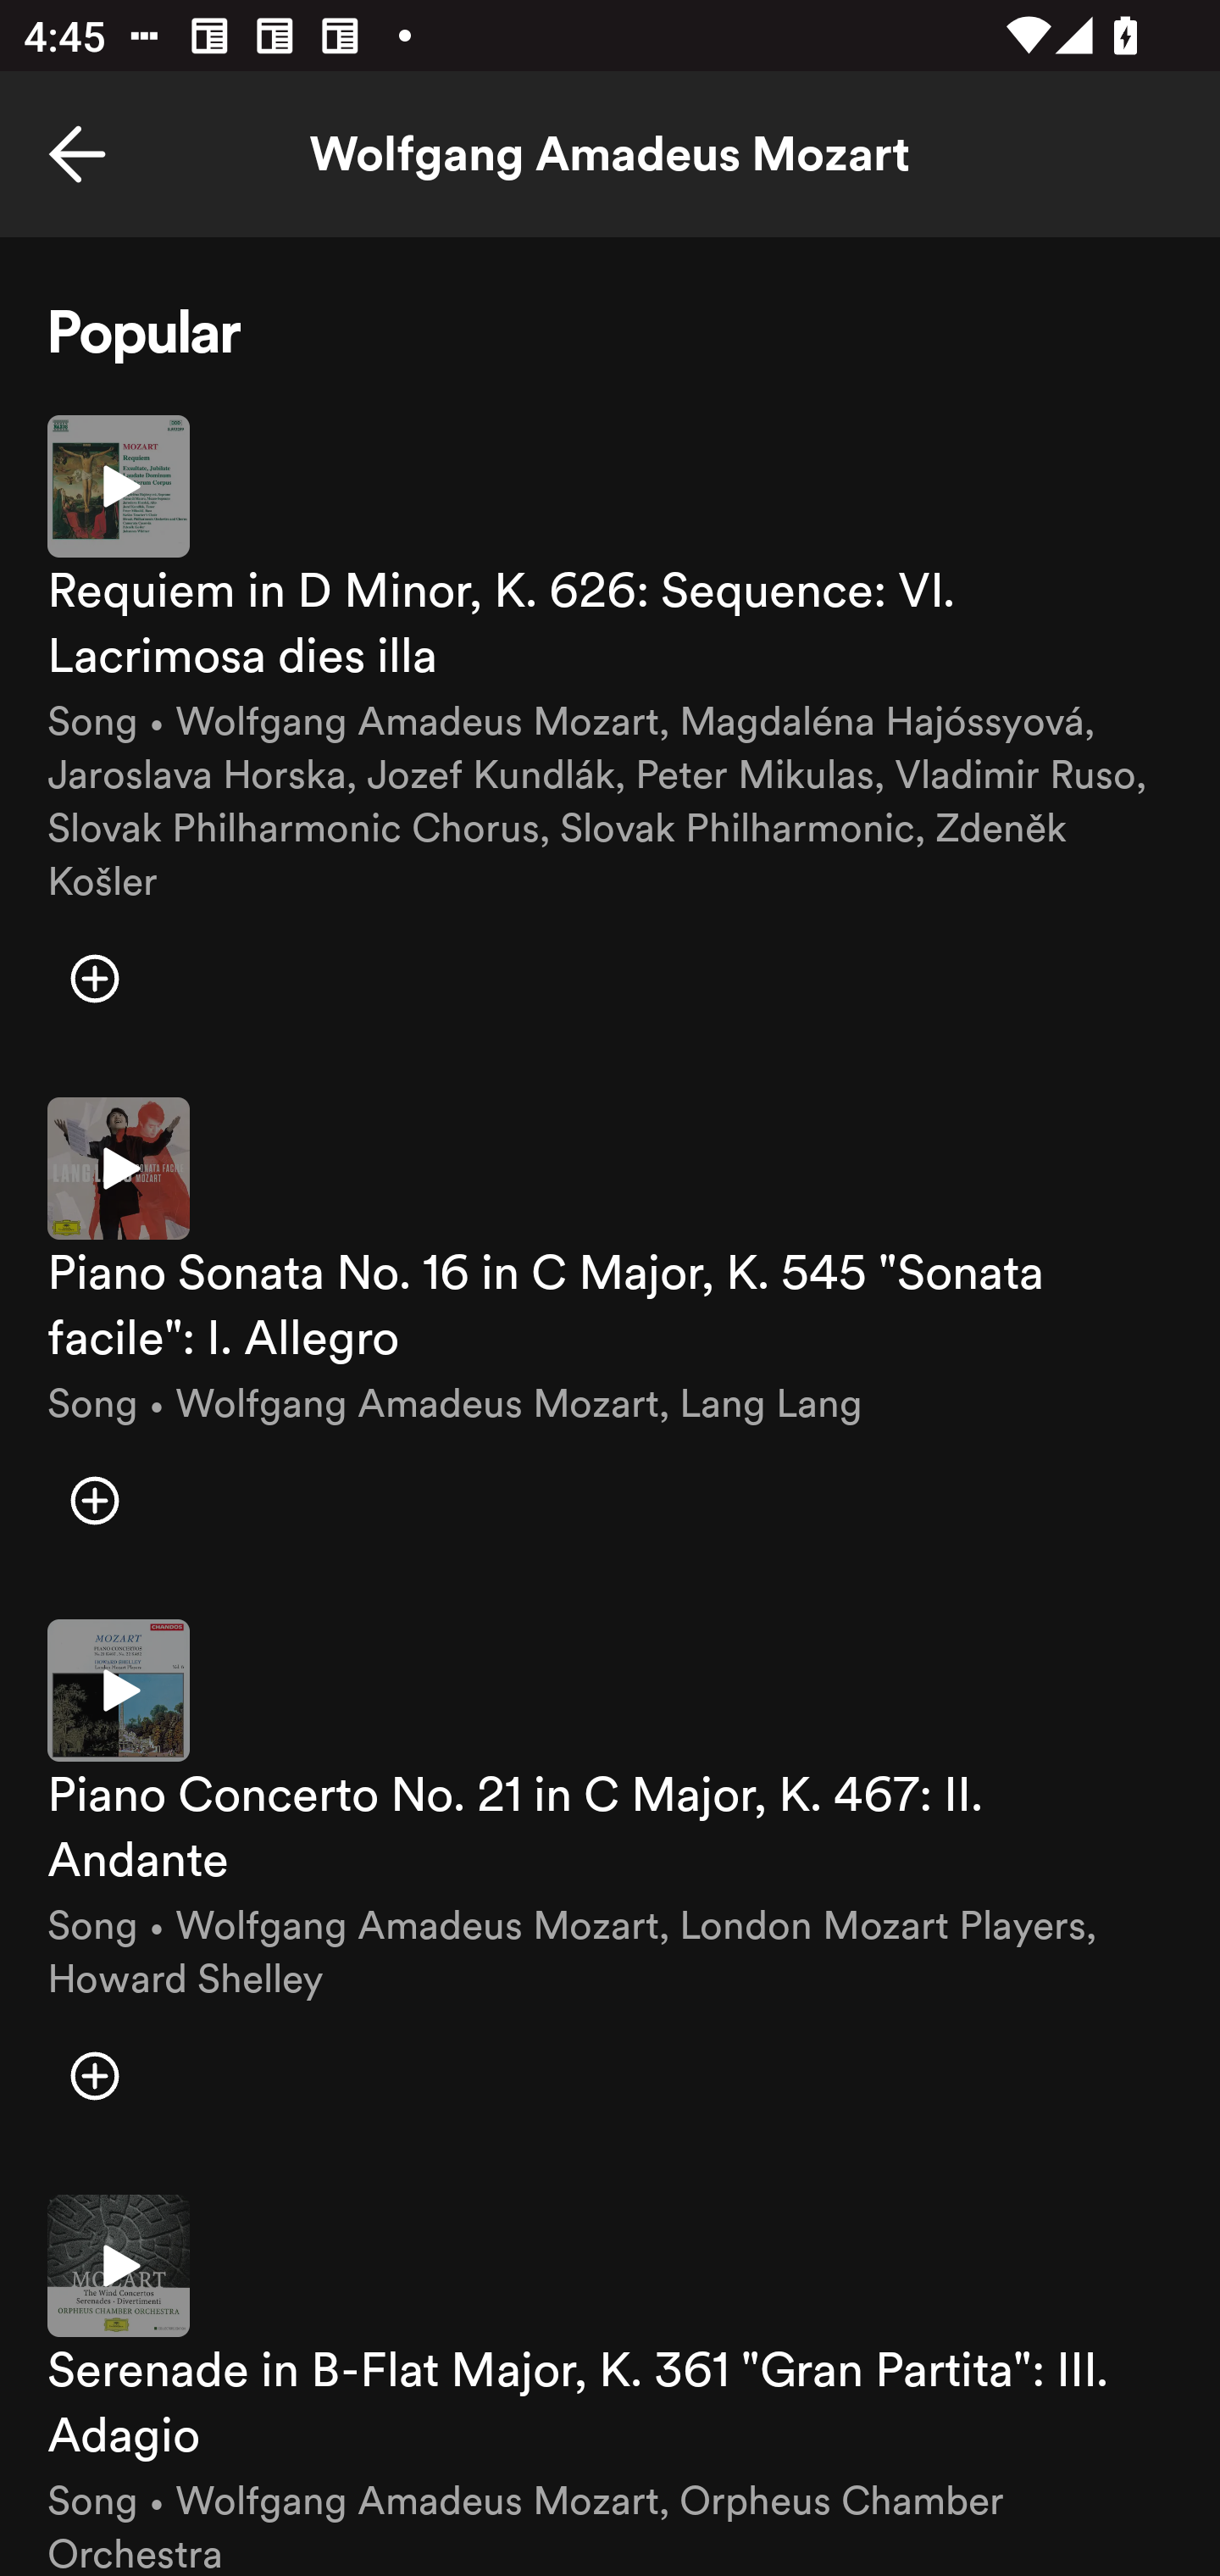 The width and height of the screenshot is (1220, 2576). What do you see at coordinates (119, 1168) in the screenshot?
I see `Play preview` at bounding box center [119, 1168].